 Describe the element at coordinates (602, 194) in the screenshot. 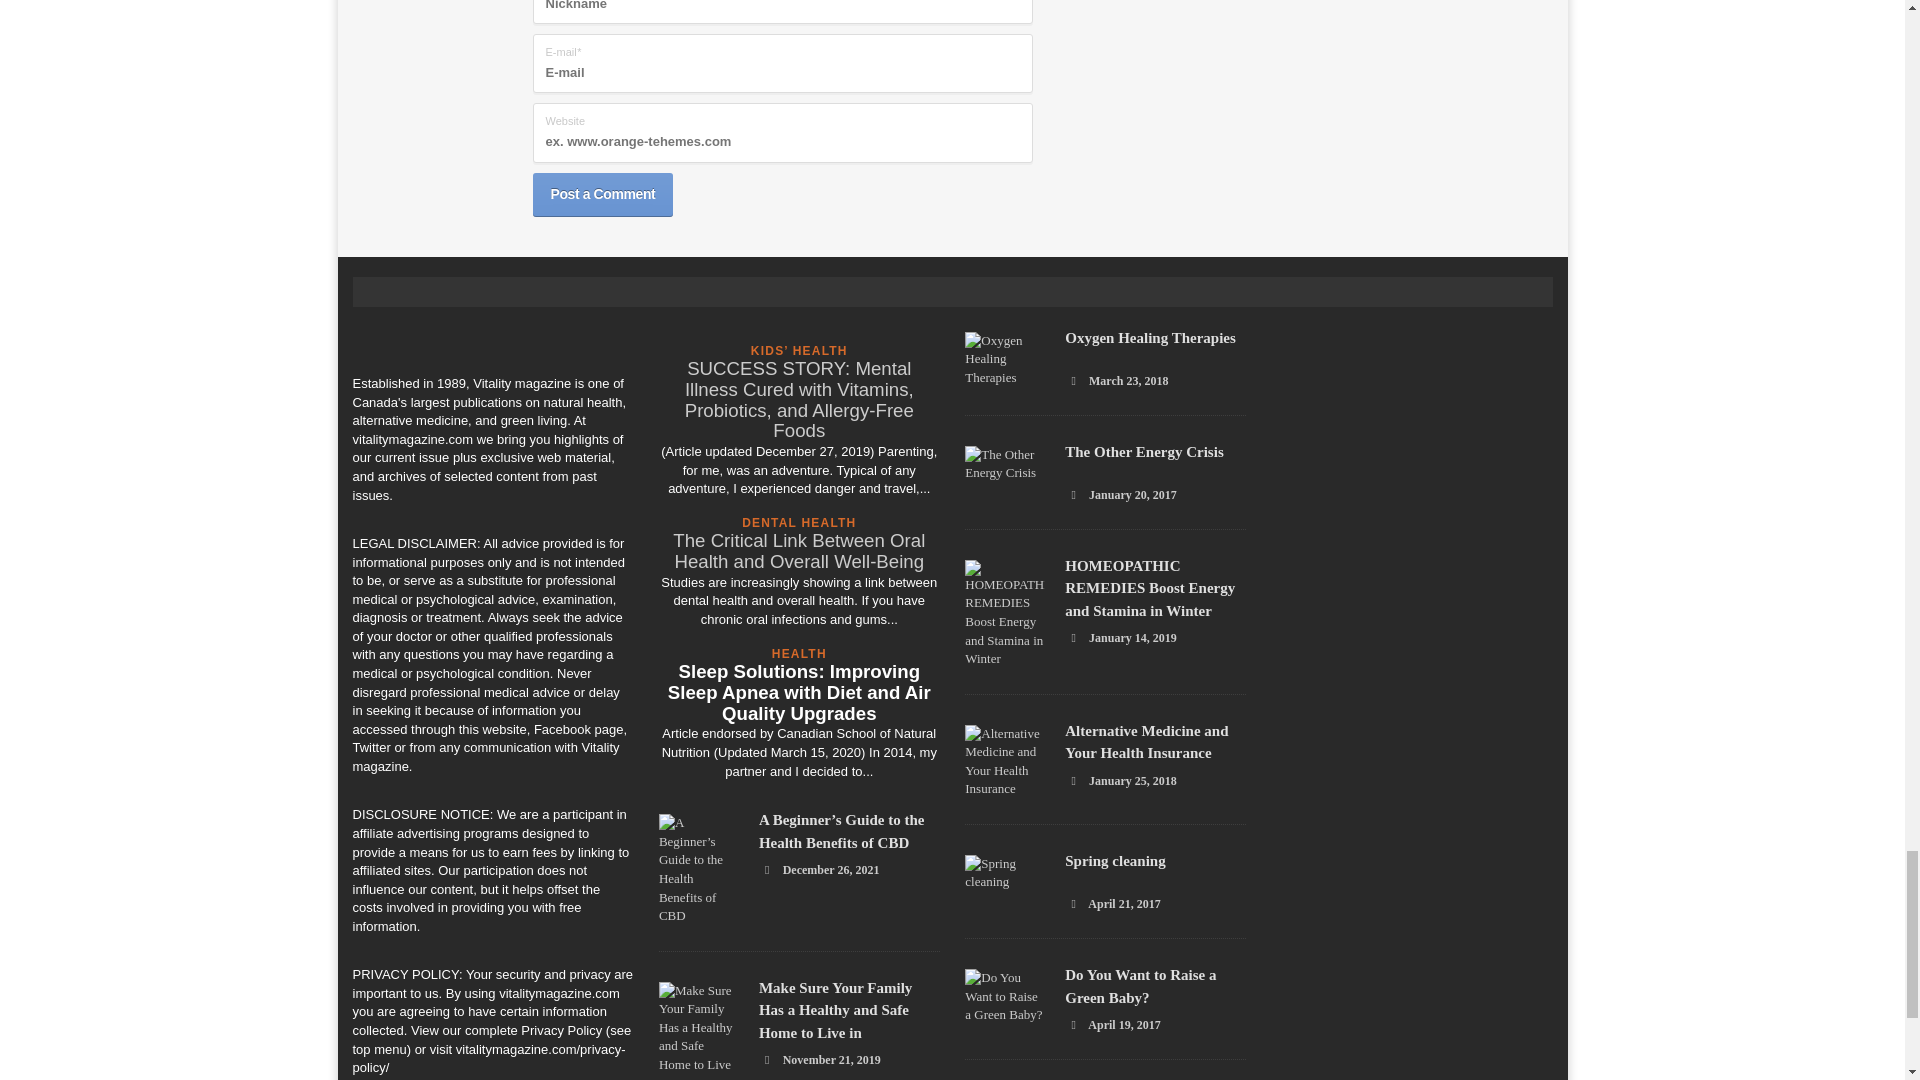

I see `Post a Comment` at that location.